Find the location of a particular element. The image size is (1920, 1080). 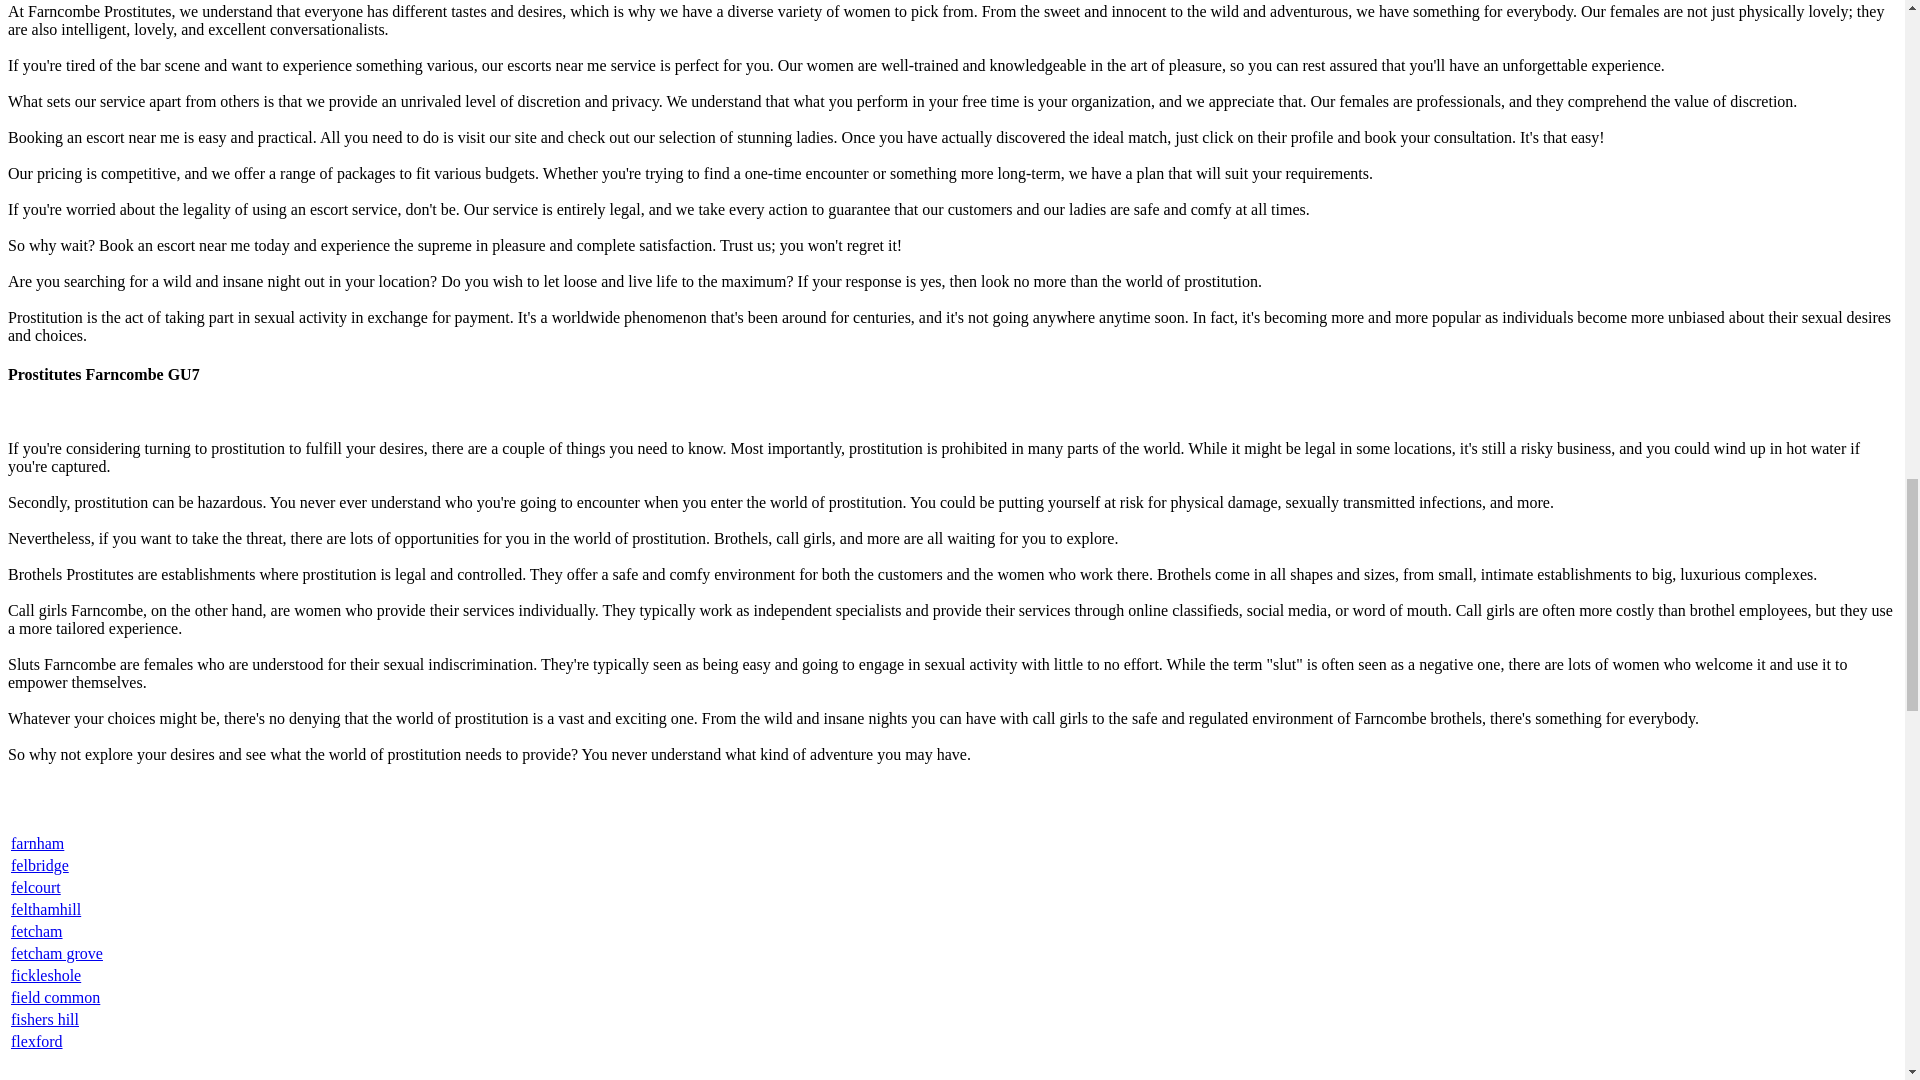

flexford is located at coordinates (37, 1040).